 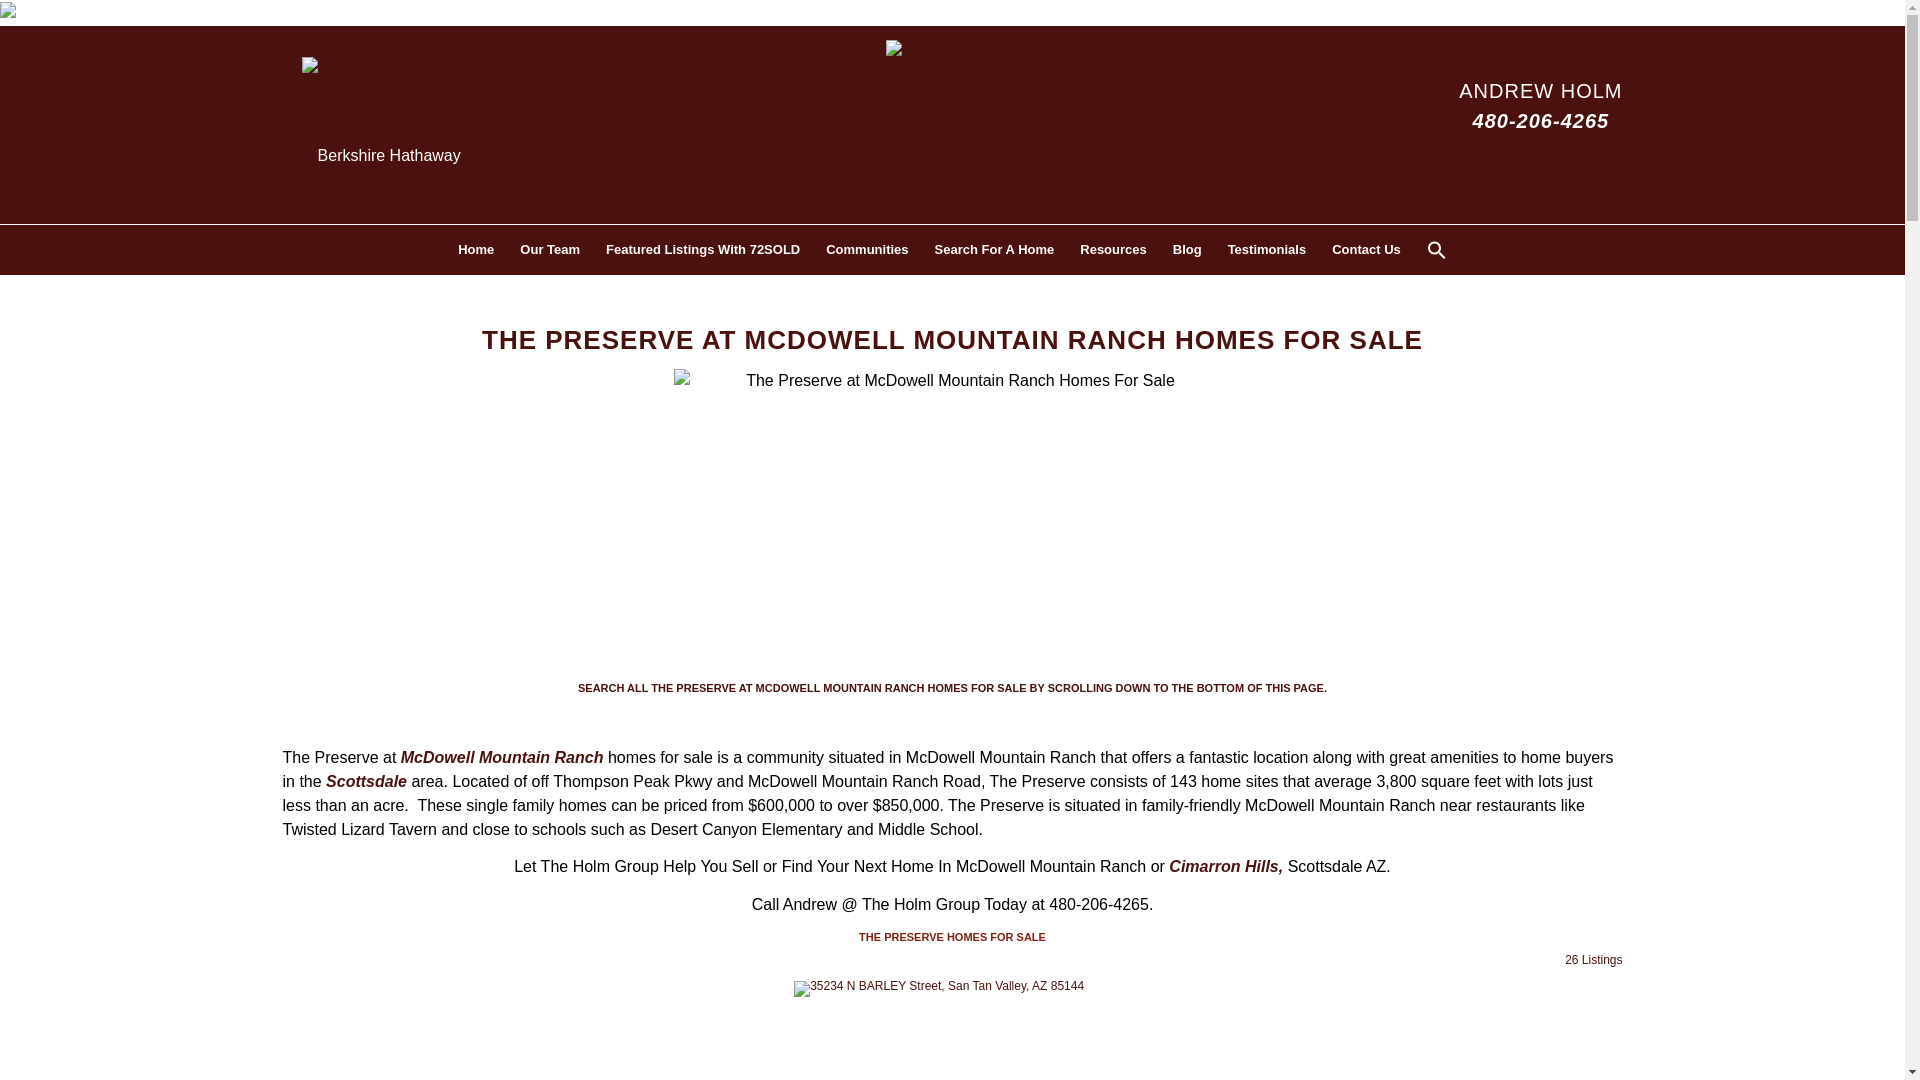 I want to click on Home, so click(x=476, y=250).